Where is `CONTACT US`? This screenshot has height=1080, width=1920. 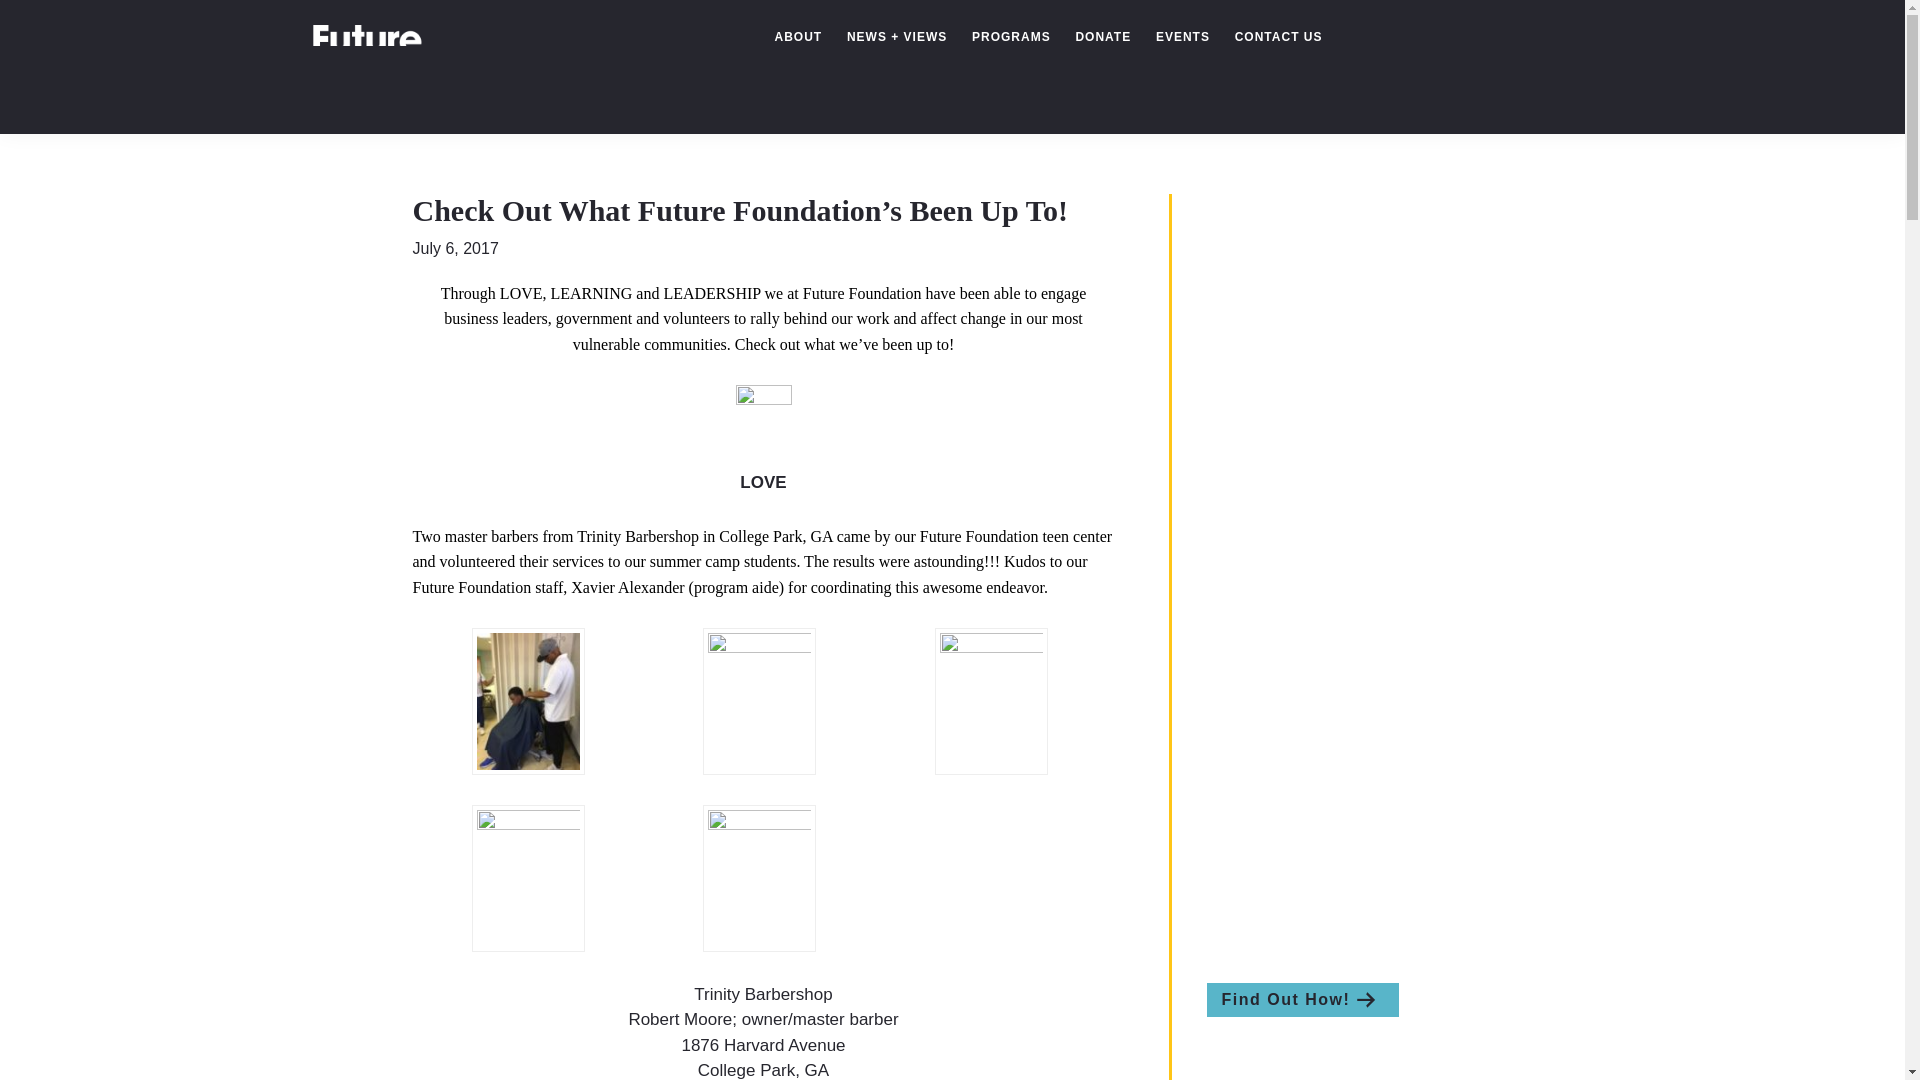
CONTACT US is located at coordinates (1278, 37).